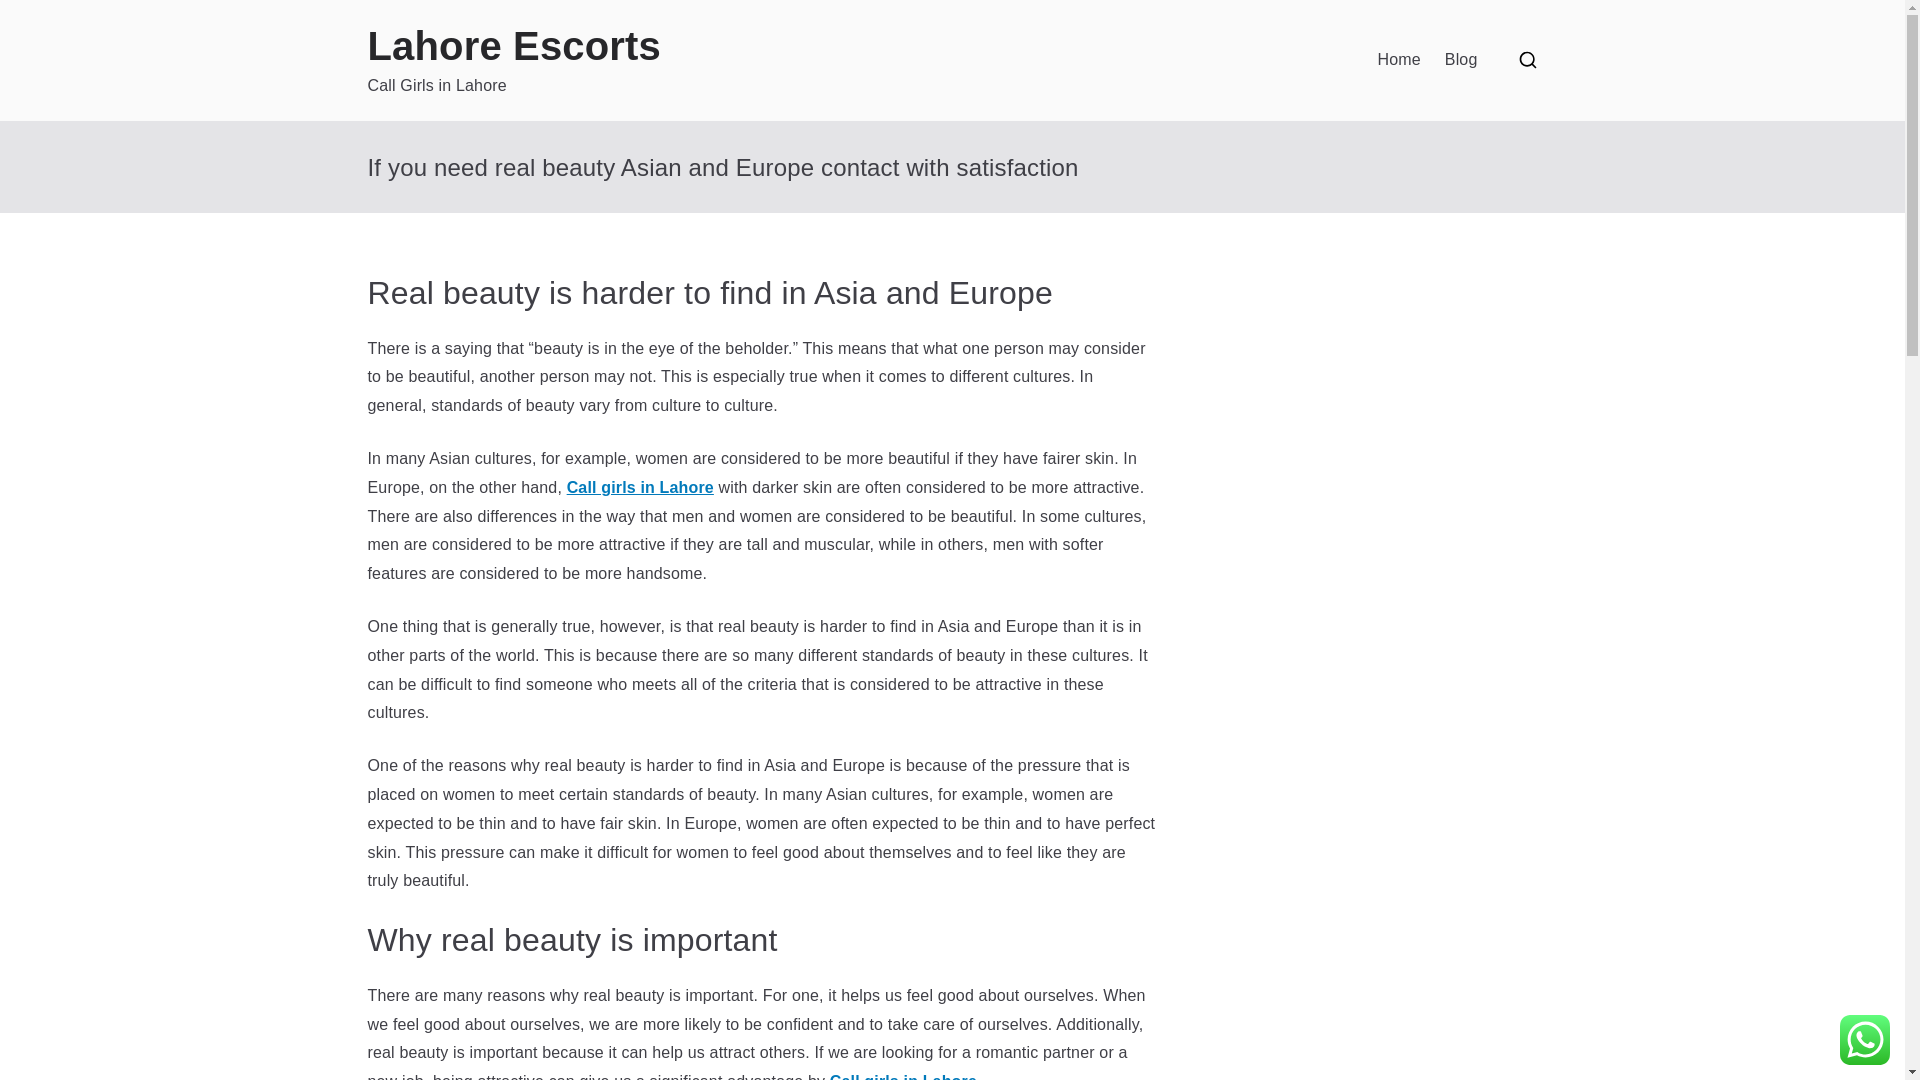 The width and height of the screenshot is (1920, 1080). What do you see at coordinates (903, 1076) in the screenshot?
I see `Call girls in Lahore` at bounding box center [903, 1076].